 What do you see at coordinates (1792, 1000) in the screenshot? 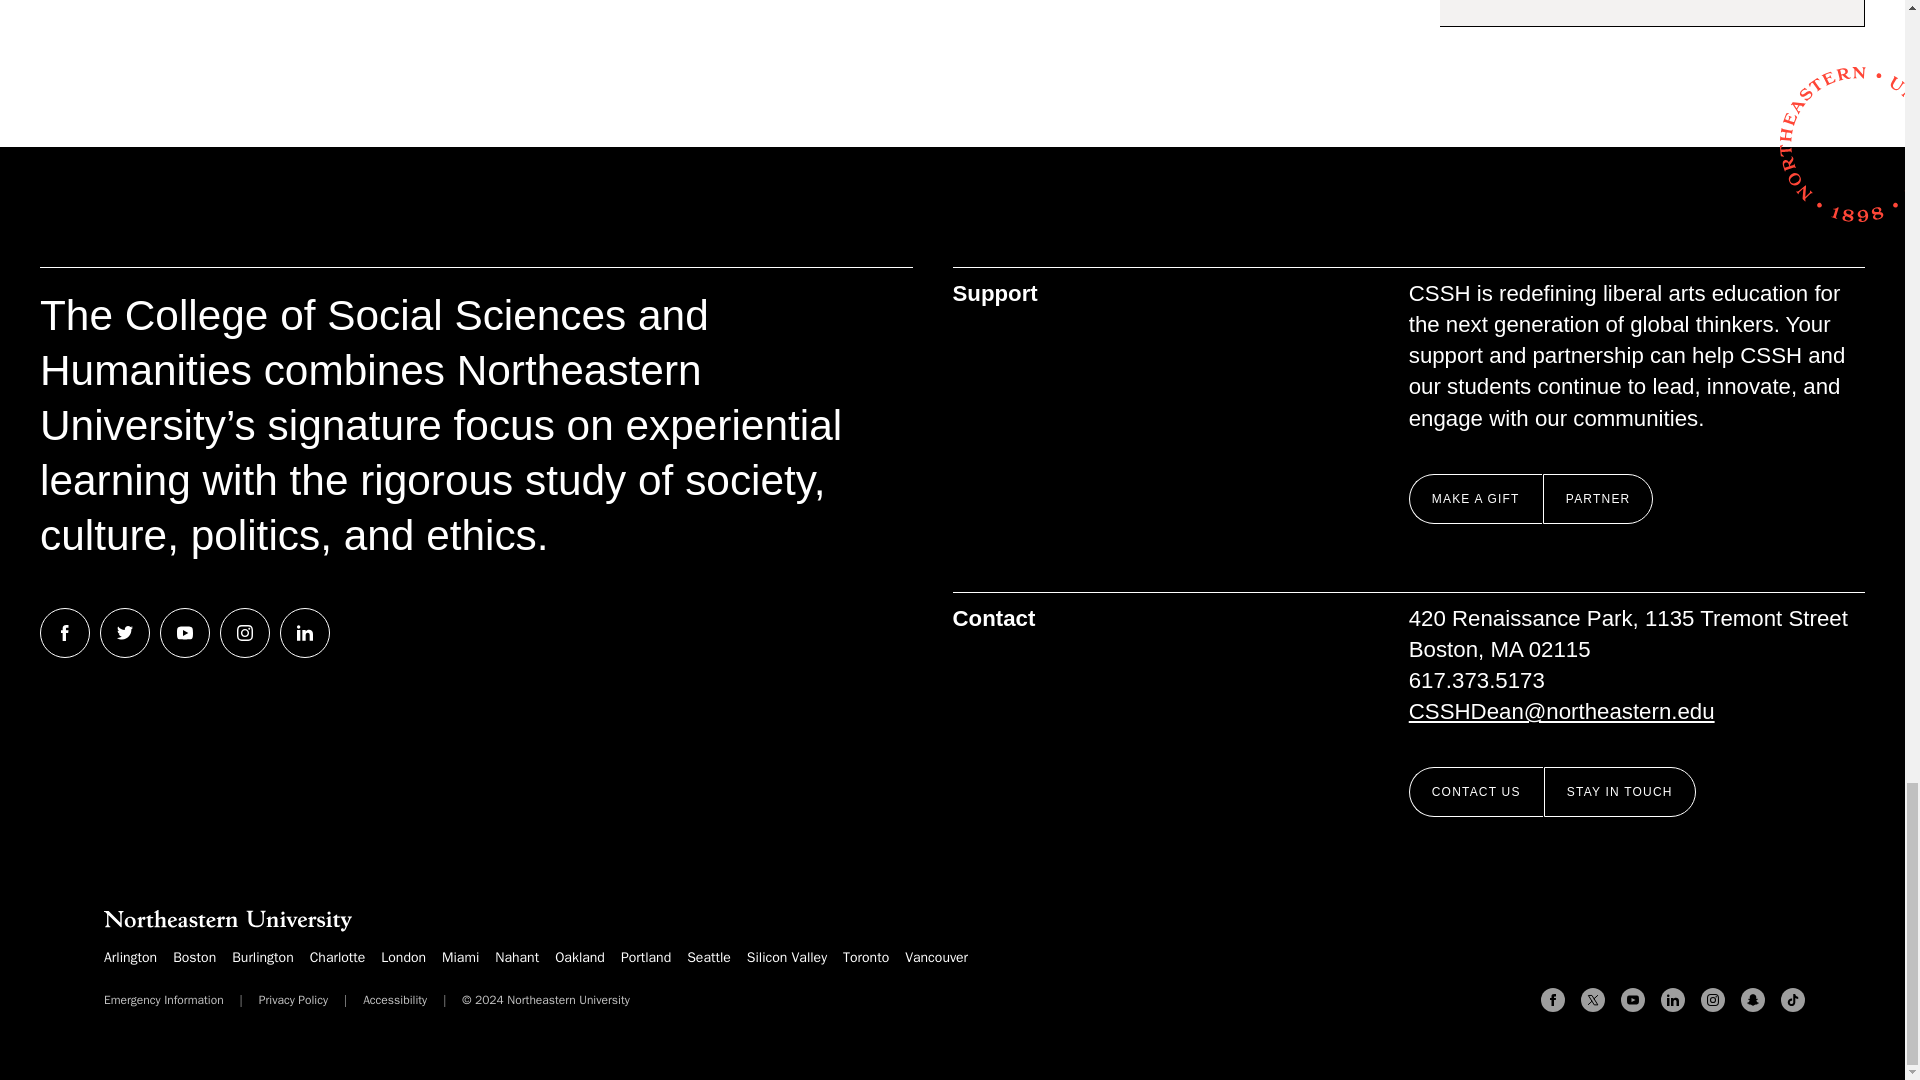
I see `TikTok` at bounding box center [1792, 1000].